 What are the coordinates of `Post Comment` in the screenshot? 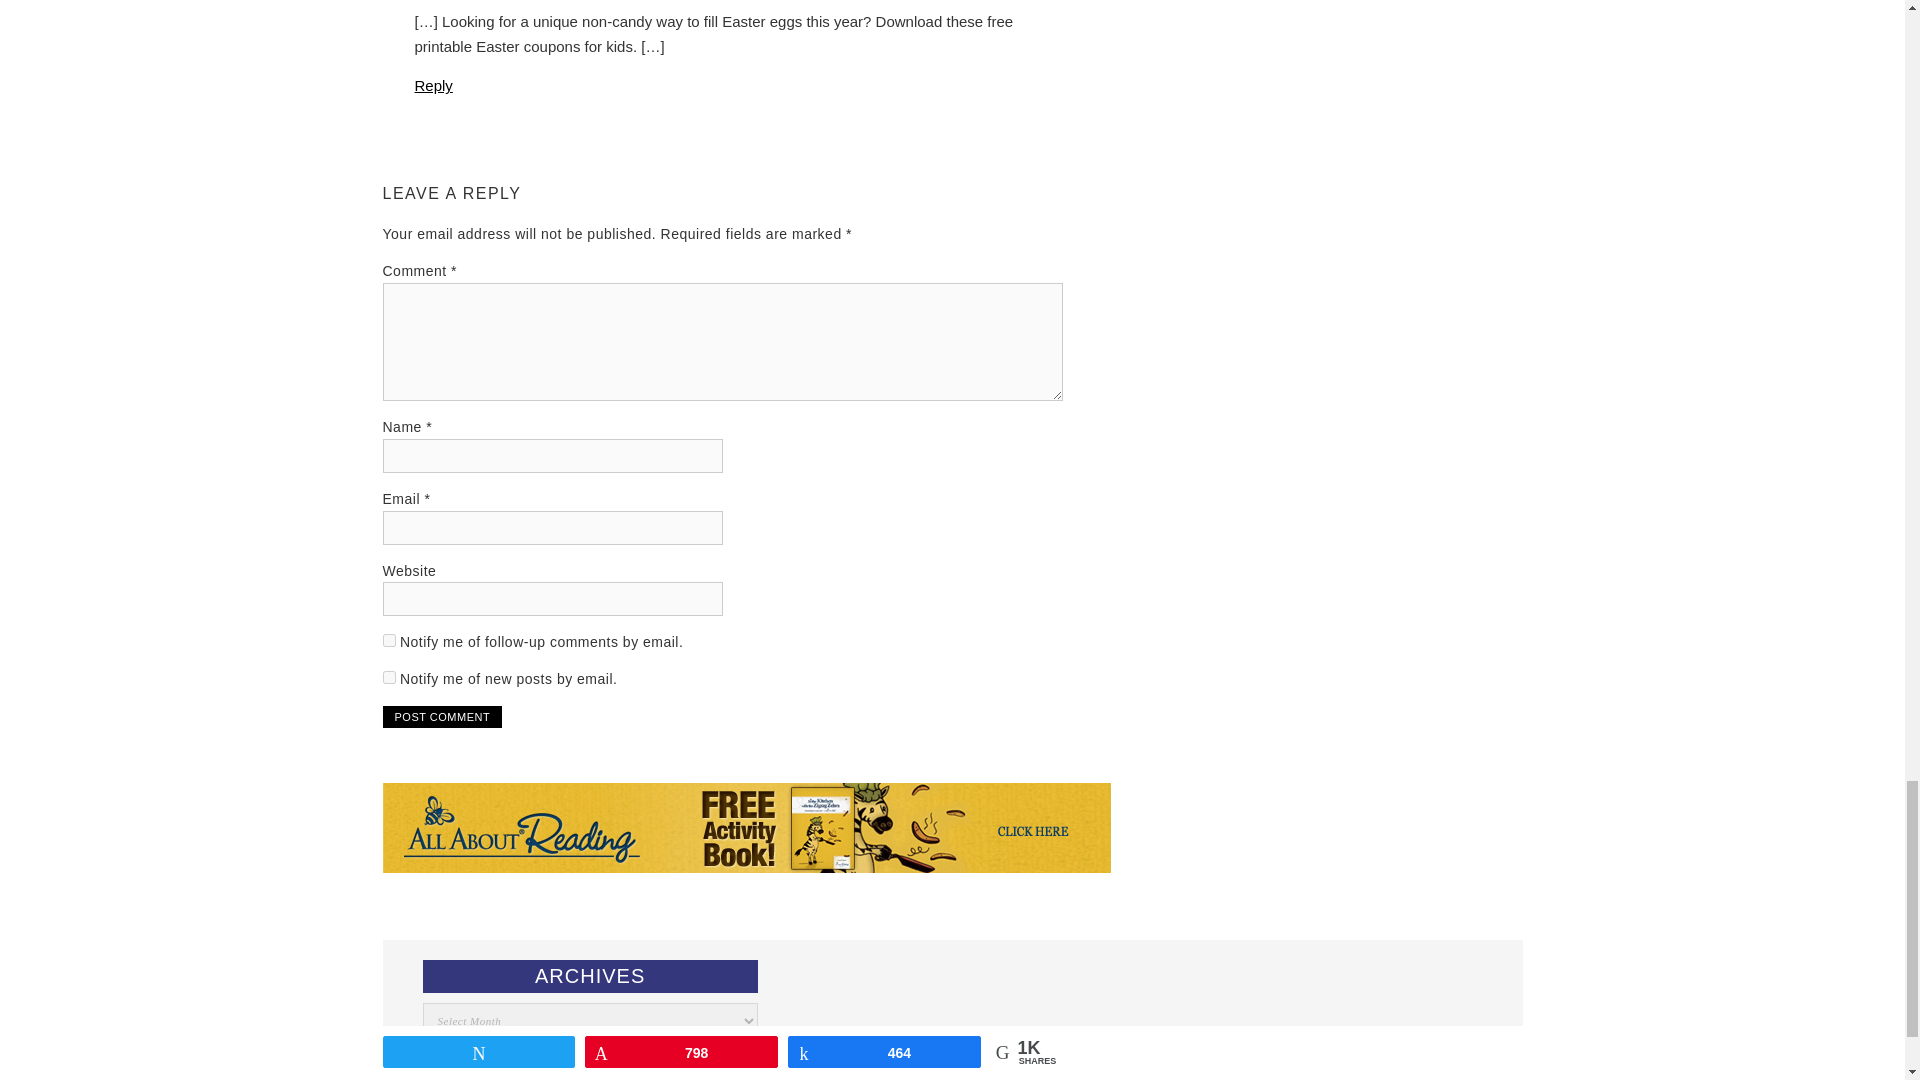 It's located at (442, 716).